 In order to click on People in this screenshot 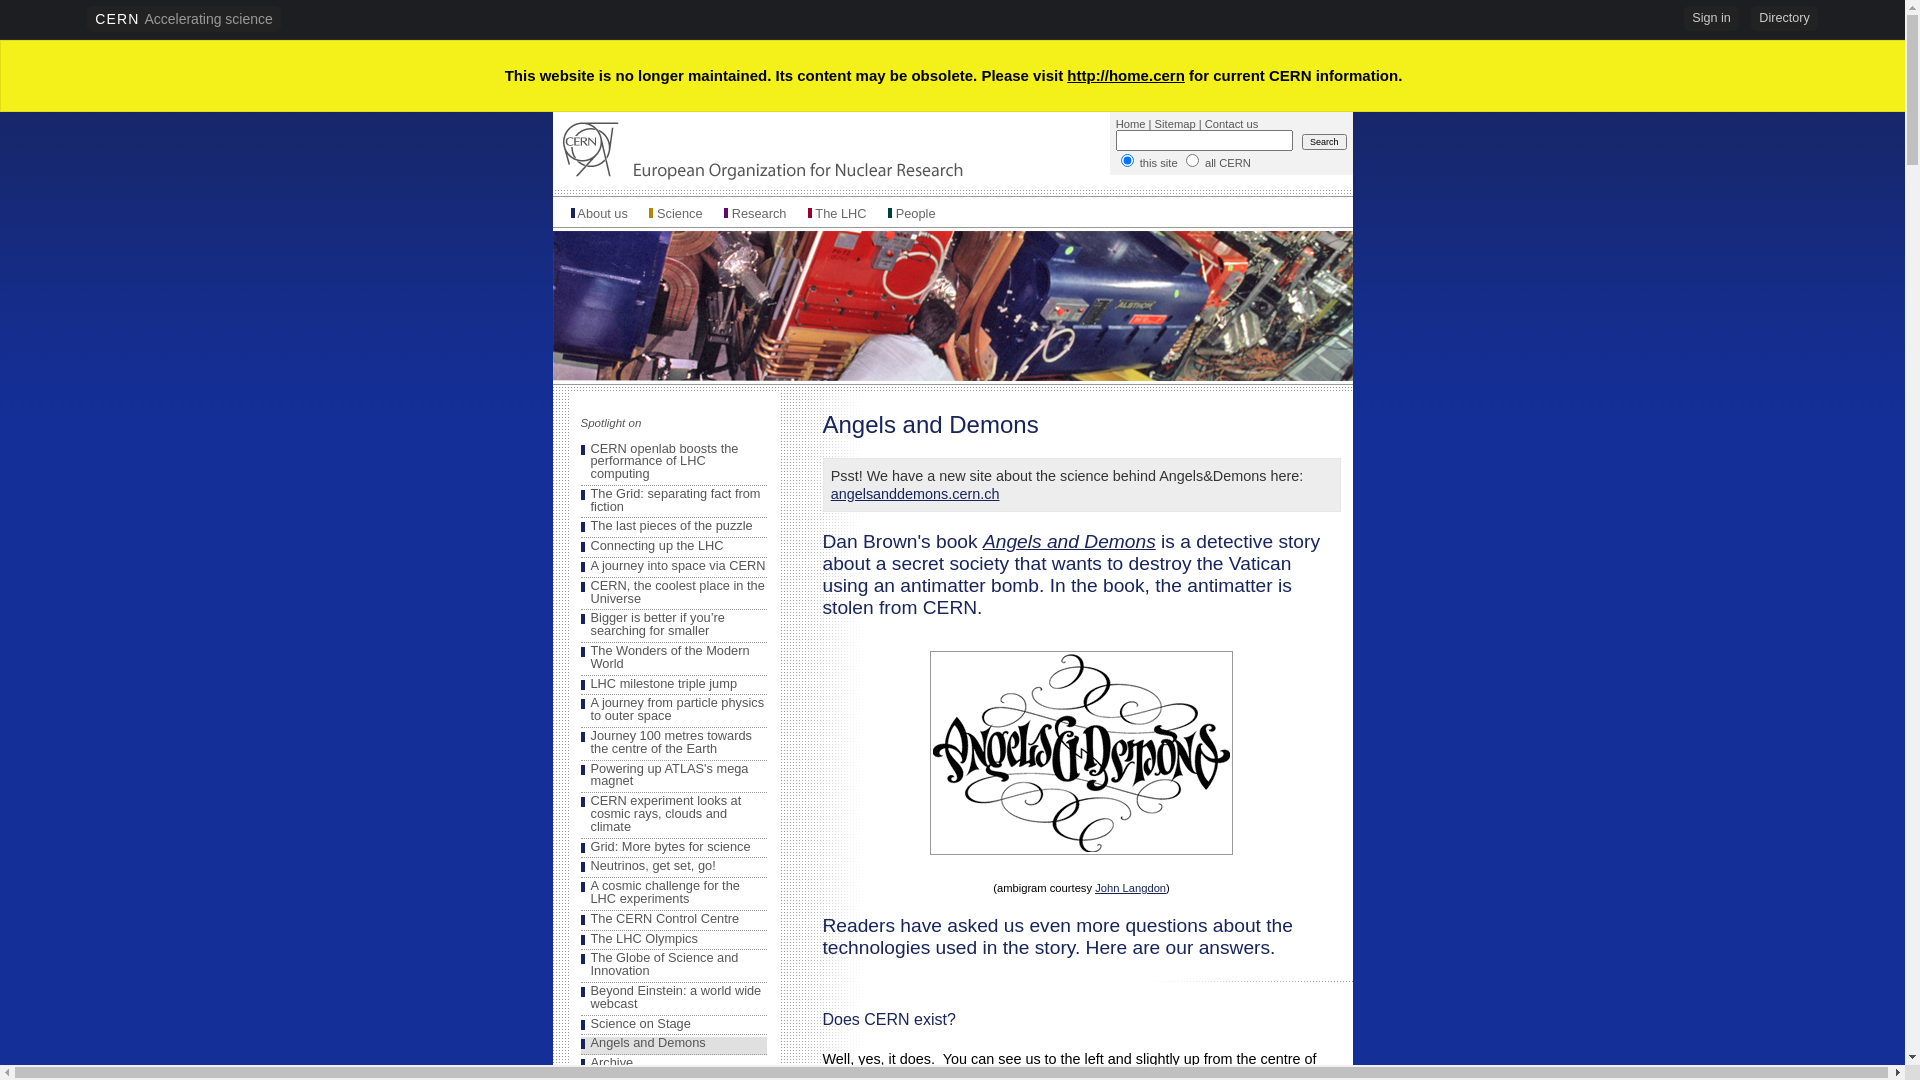, I will do `click(916, 214)`.